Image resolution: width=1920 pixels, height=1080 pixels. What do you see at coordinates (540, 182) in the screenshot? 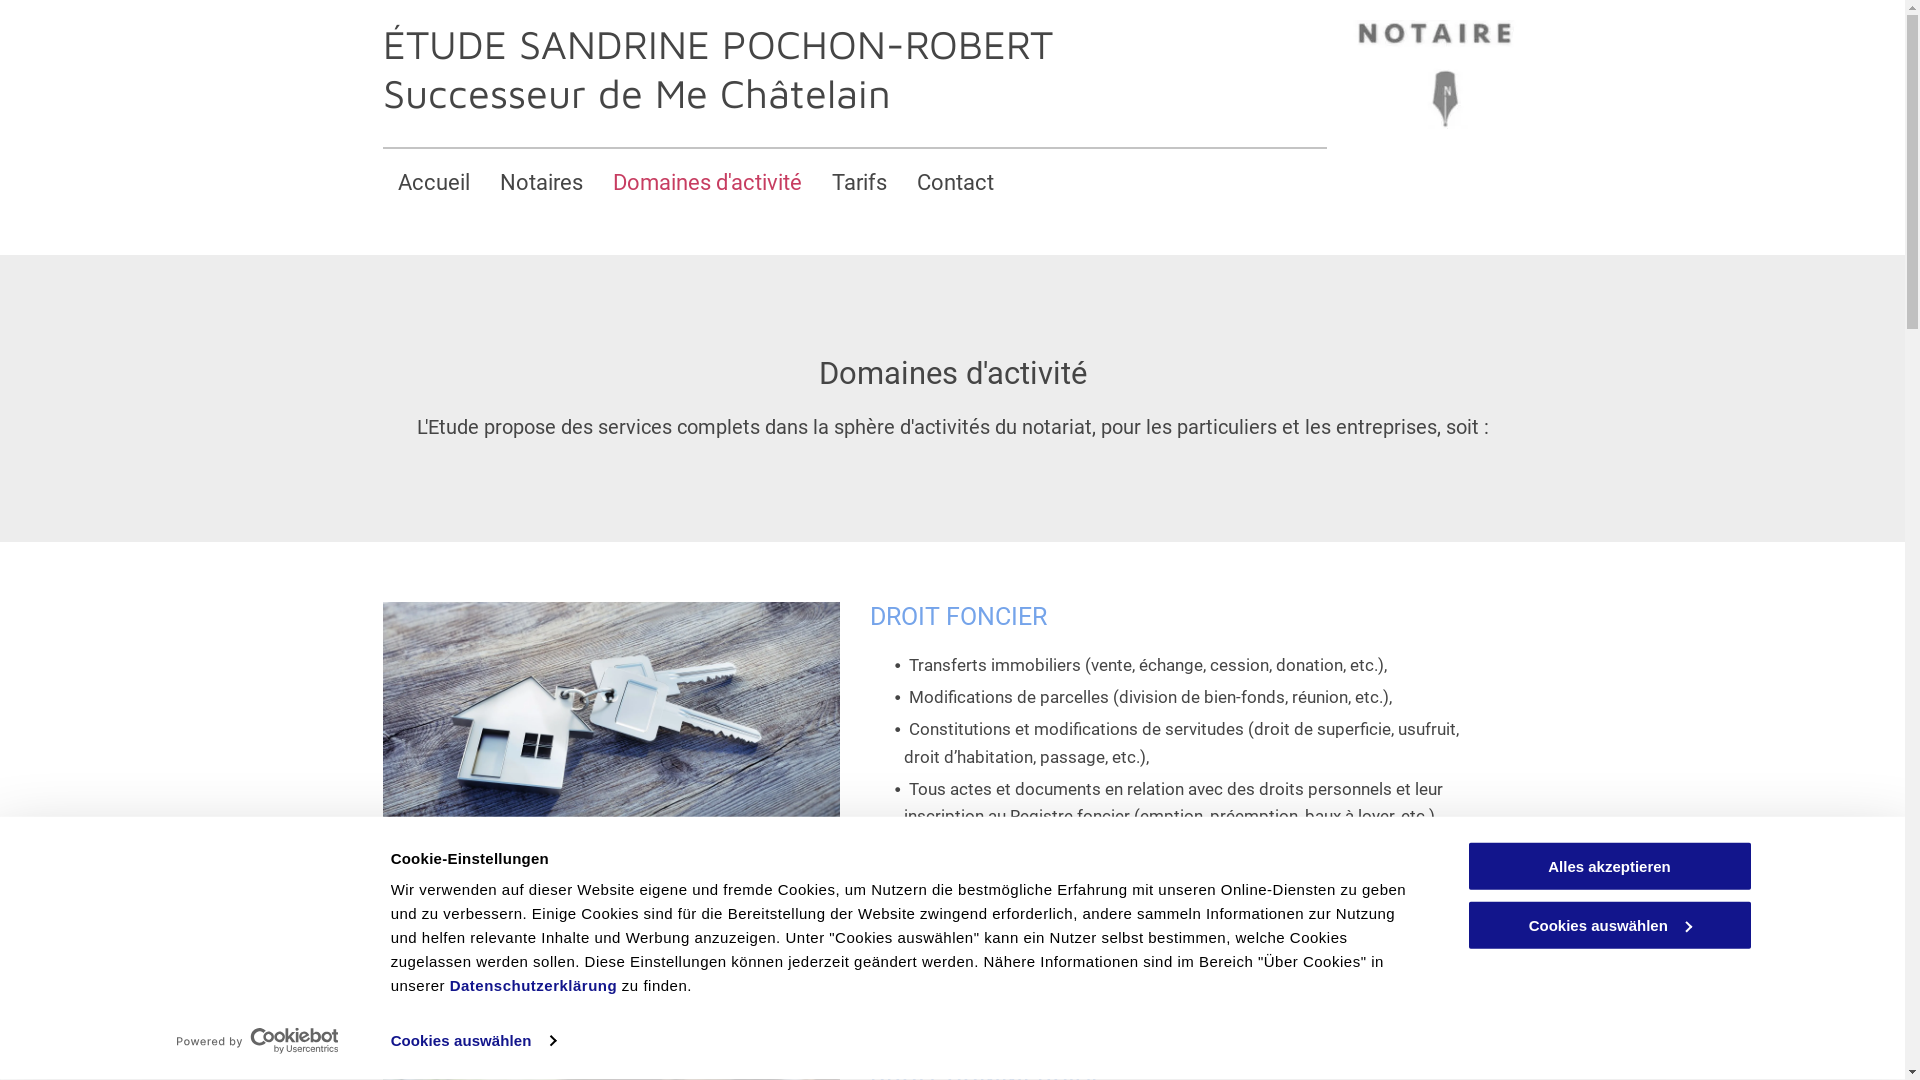
I see `Notaires` at bounding box center [540, 182].